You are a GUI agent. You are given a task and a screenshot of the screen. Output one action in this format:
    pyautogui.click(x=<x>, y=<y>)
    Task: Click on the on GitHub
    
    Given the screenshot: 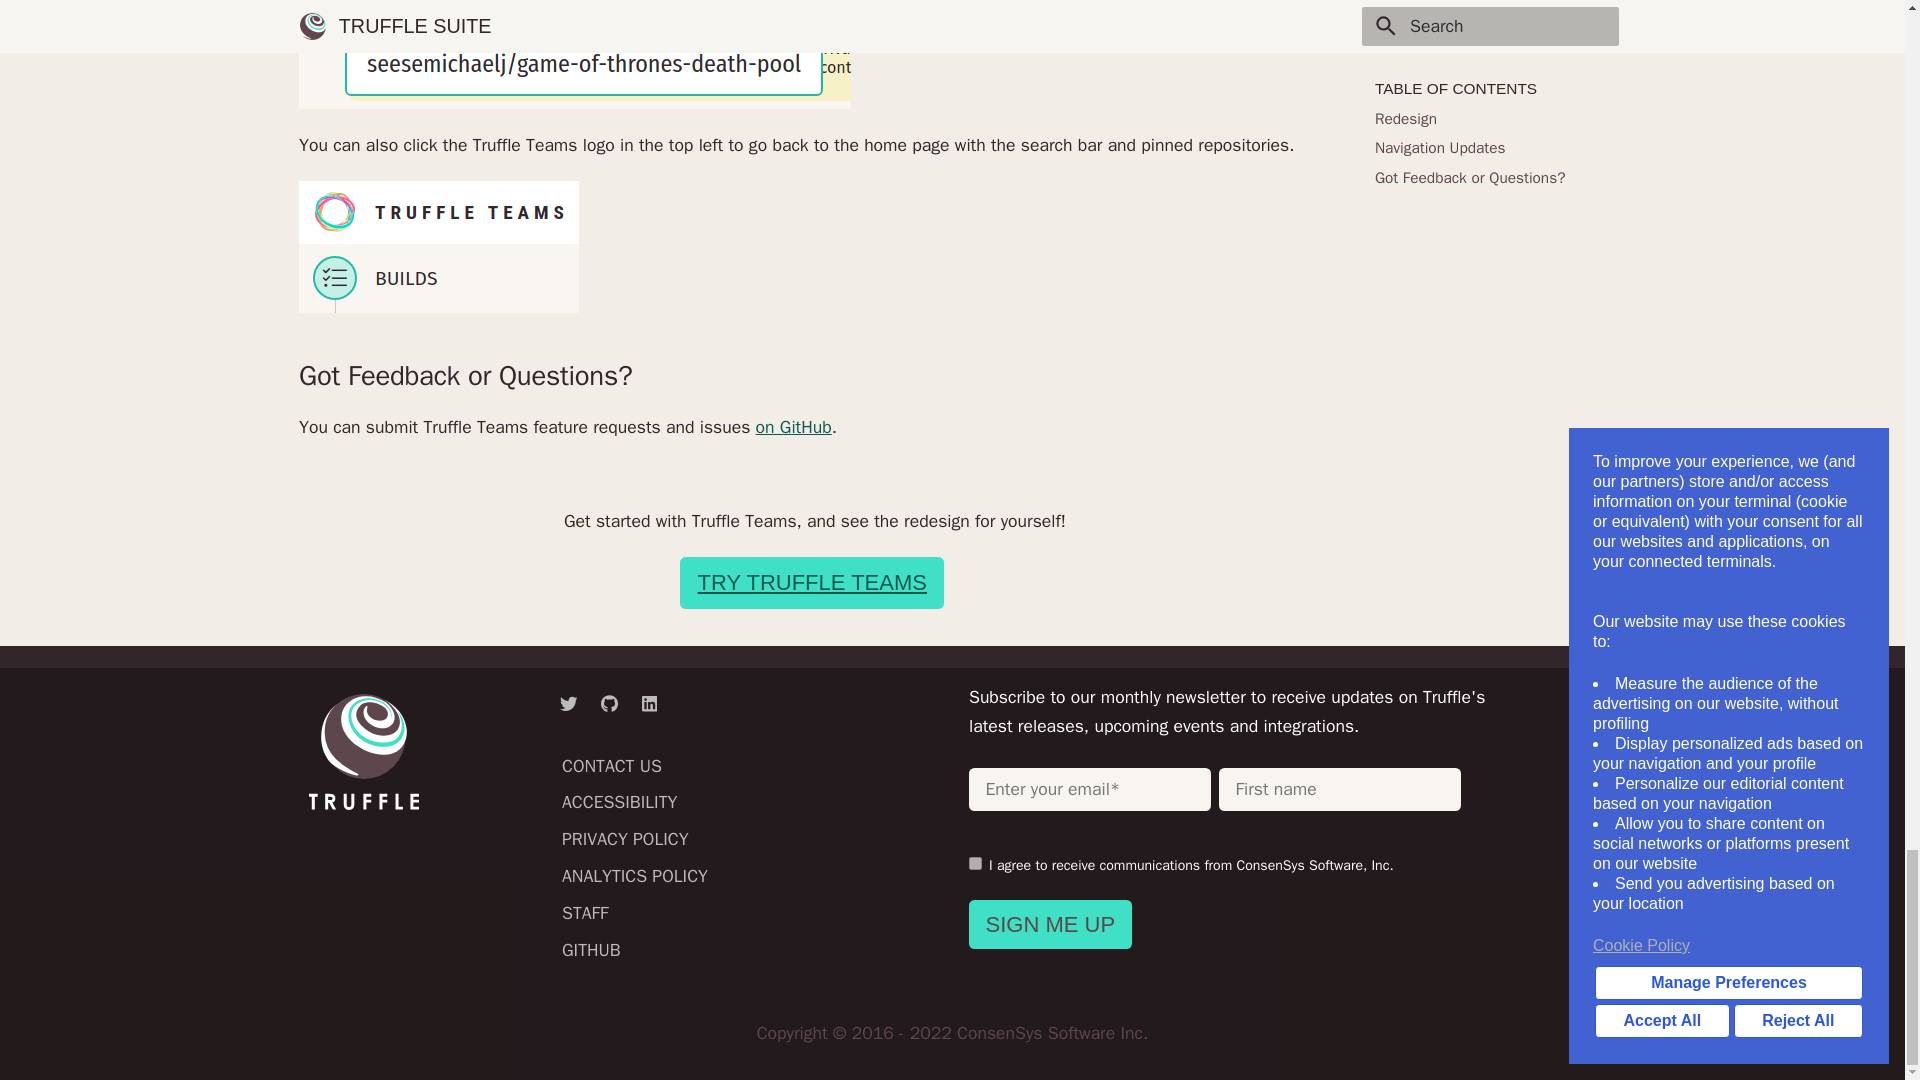 What is the action you would take?
    pyautogui.click(x=794, y=426)
    